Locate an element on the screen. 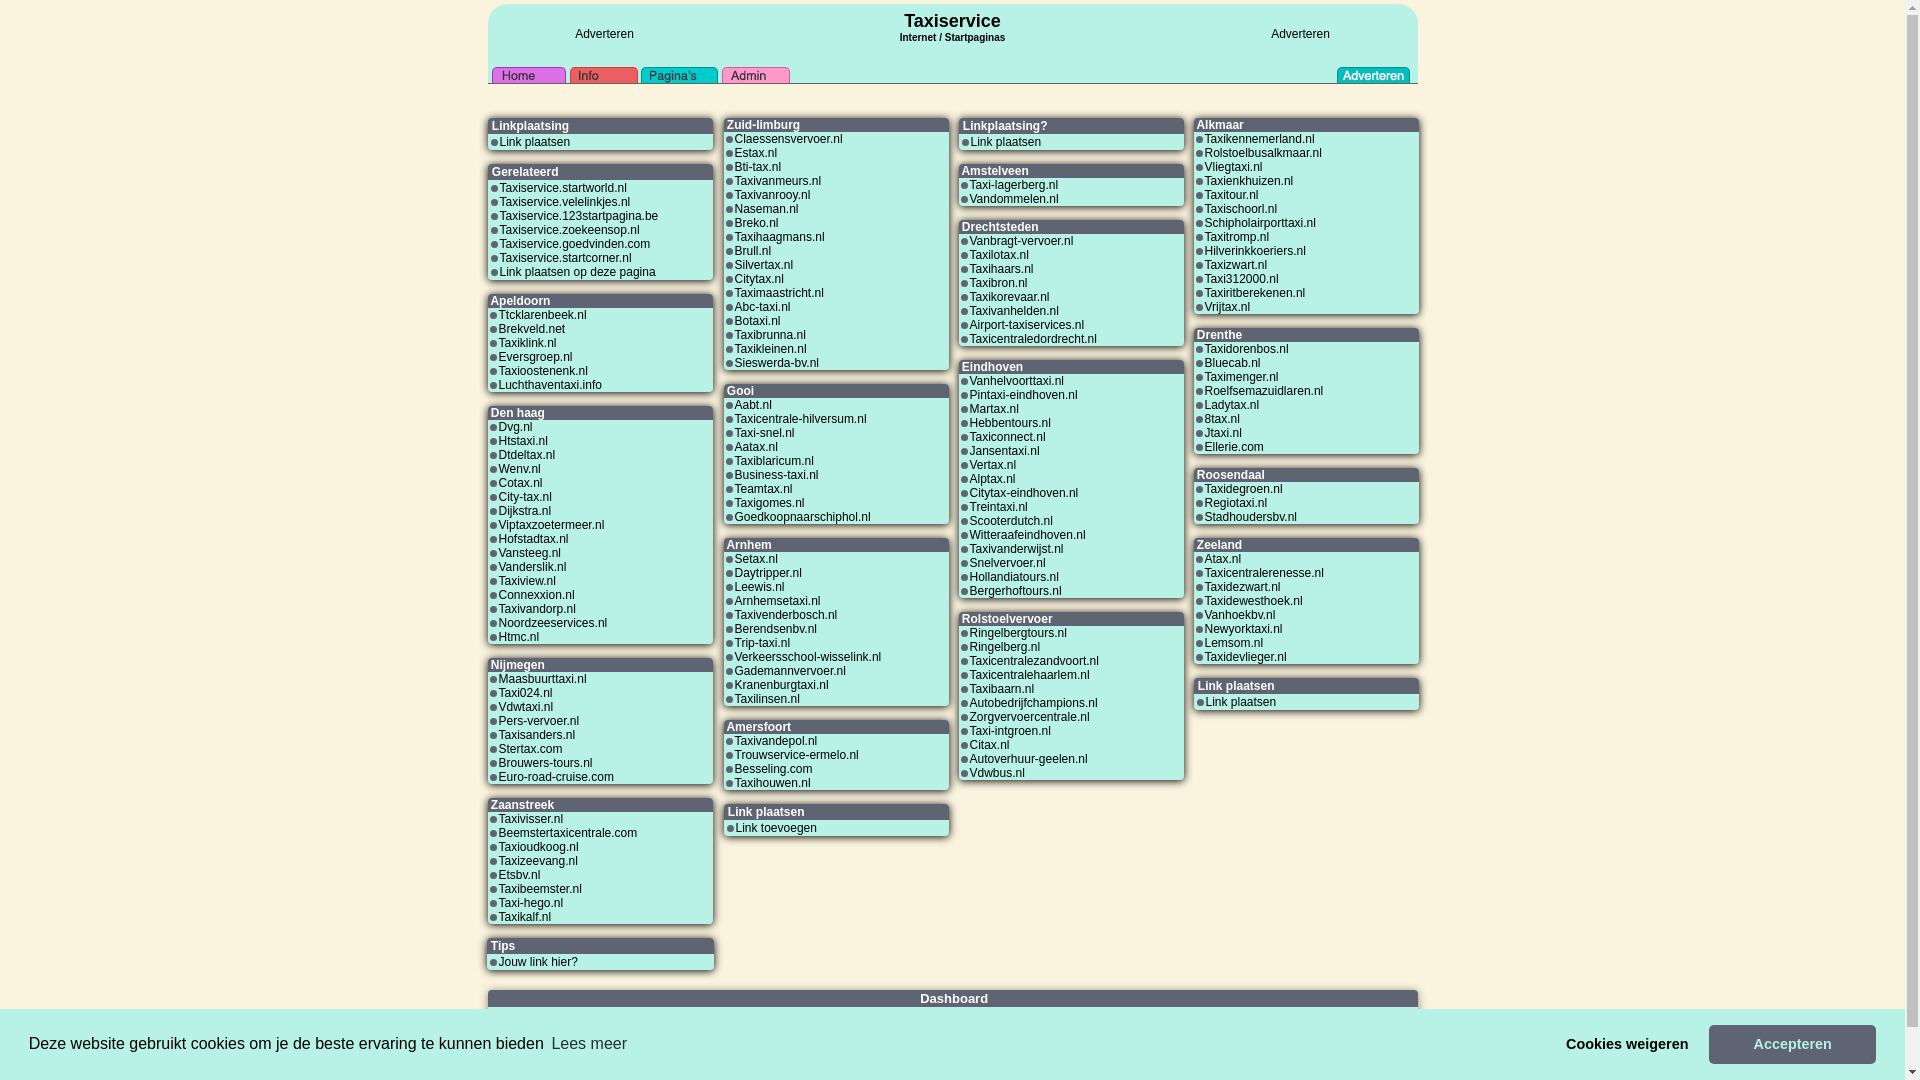  Vanderslik.nl is located at coordinates (532, 567).